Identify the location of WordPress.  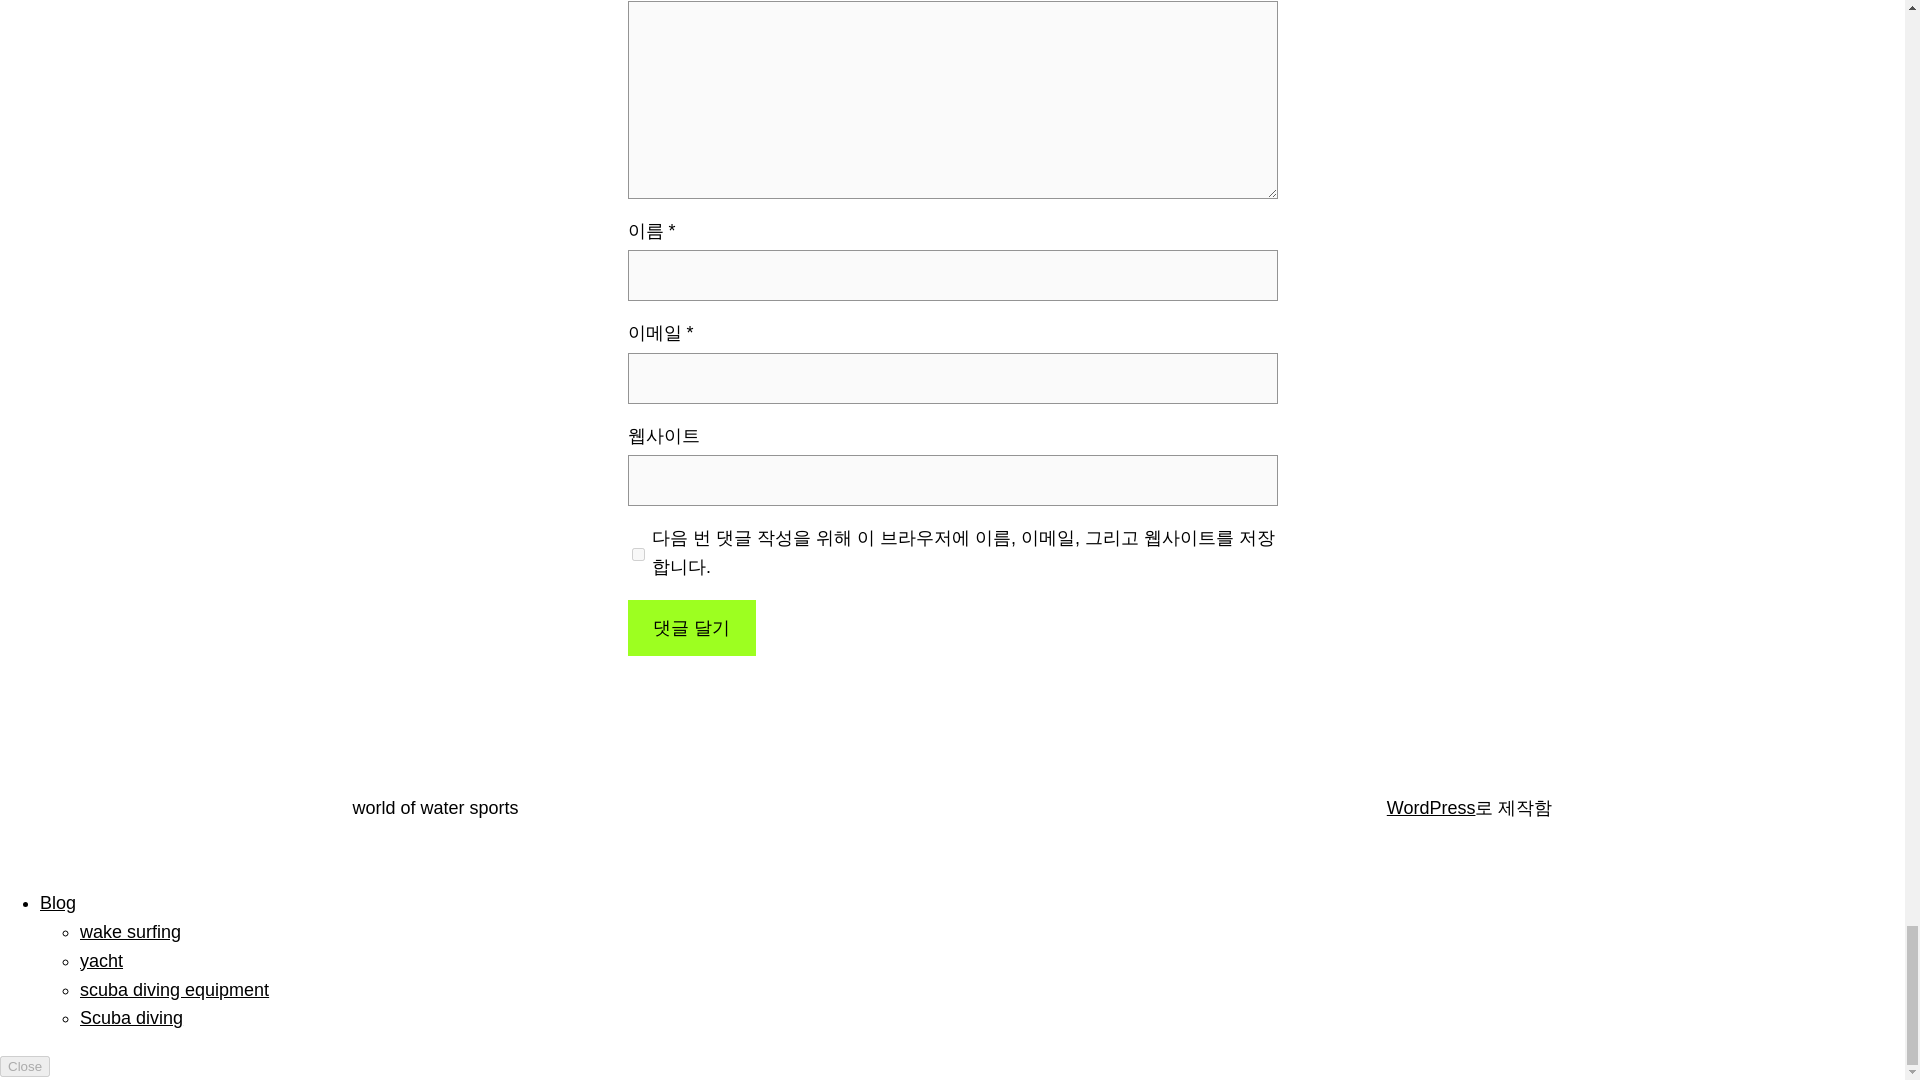
(1431, 808).